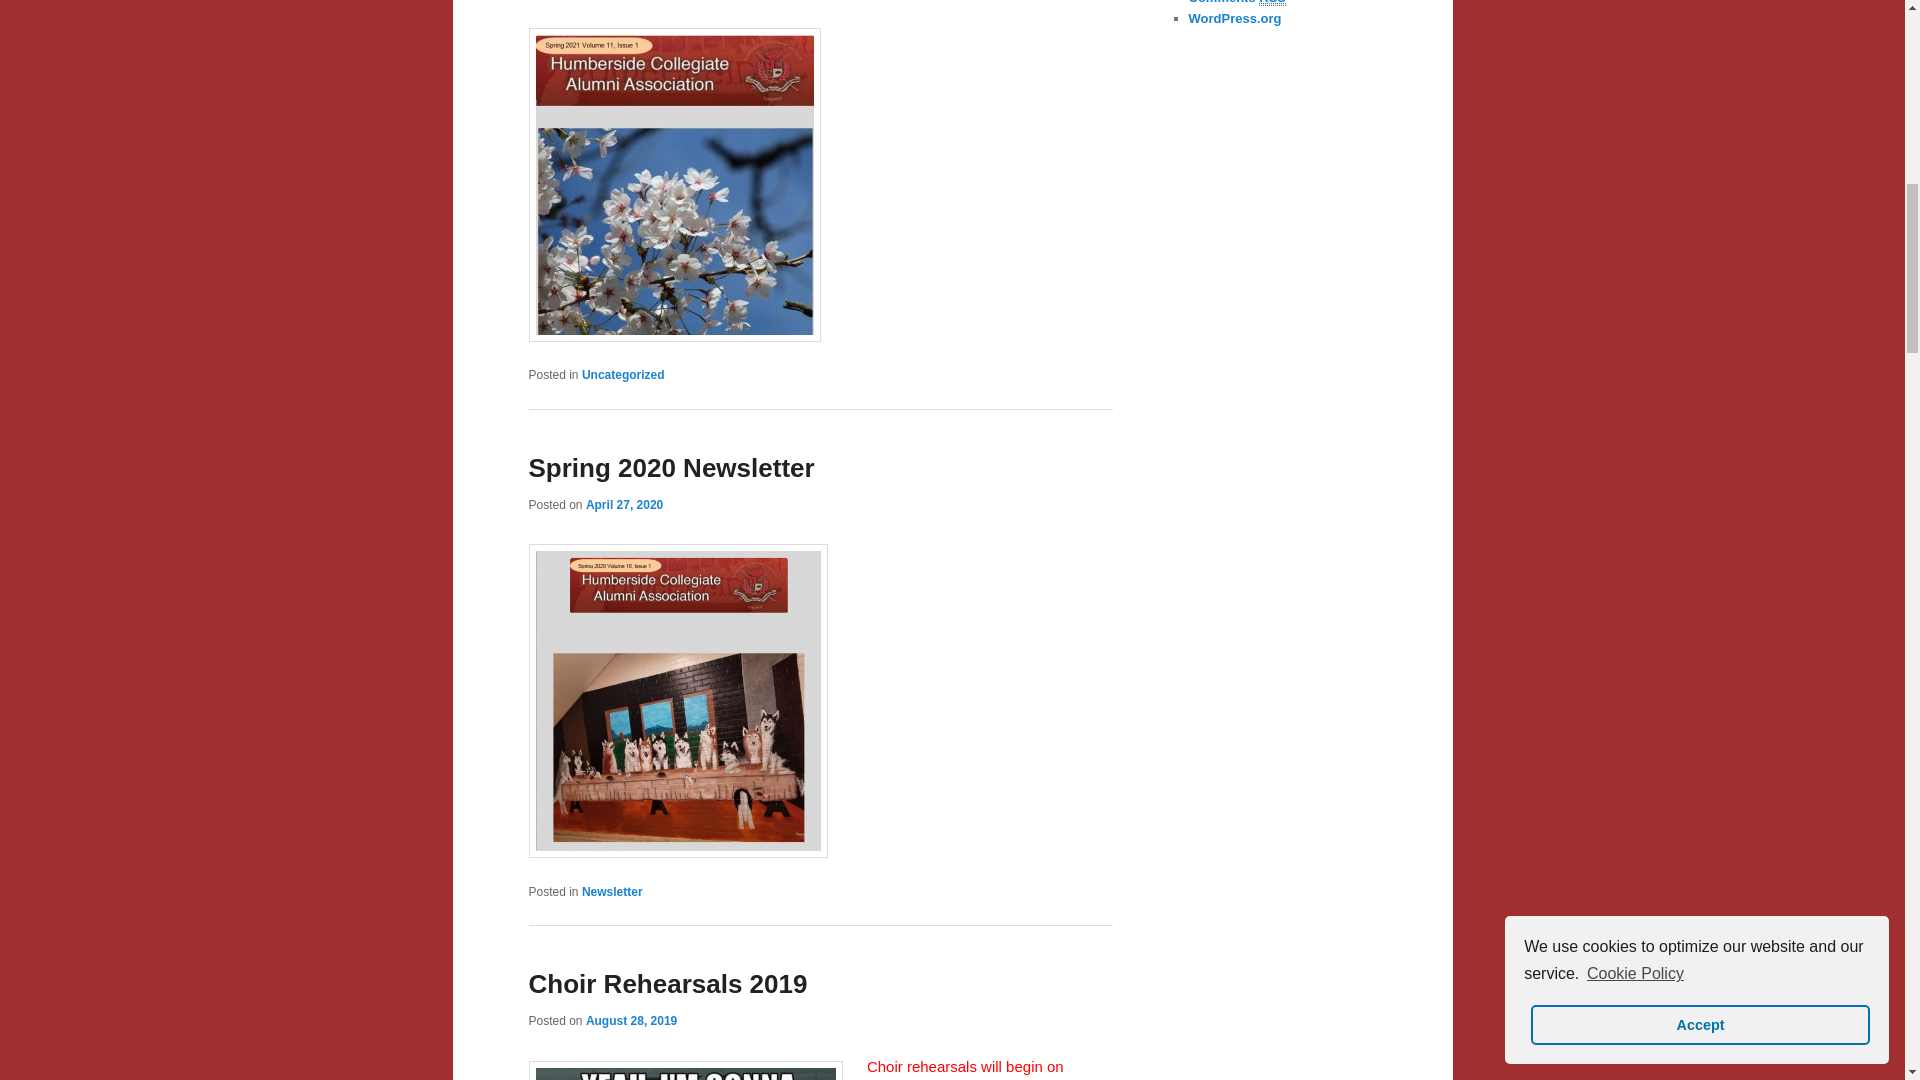  What do you see at coordinates (622, 375) in the screenshot?
I see `Uncategorized` at bounding box center [622, 375].